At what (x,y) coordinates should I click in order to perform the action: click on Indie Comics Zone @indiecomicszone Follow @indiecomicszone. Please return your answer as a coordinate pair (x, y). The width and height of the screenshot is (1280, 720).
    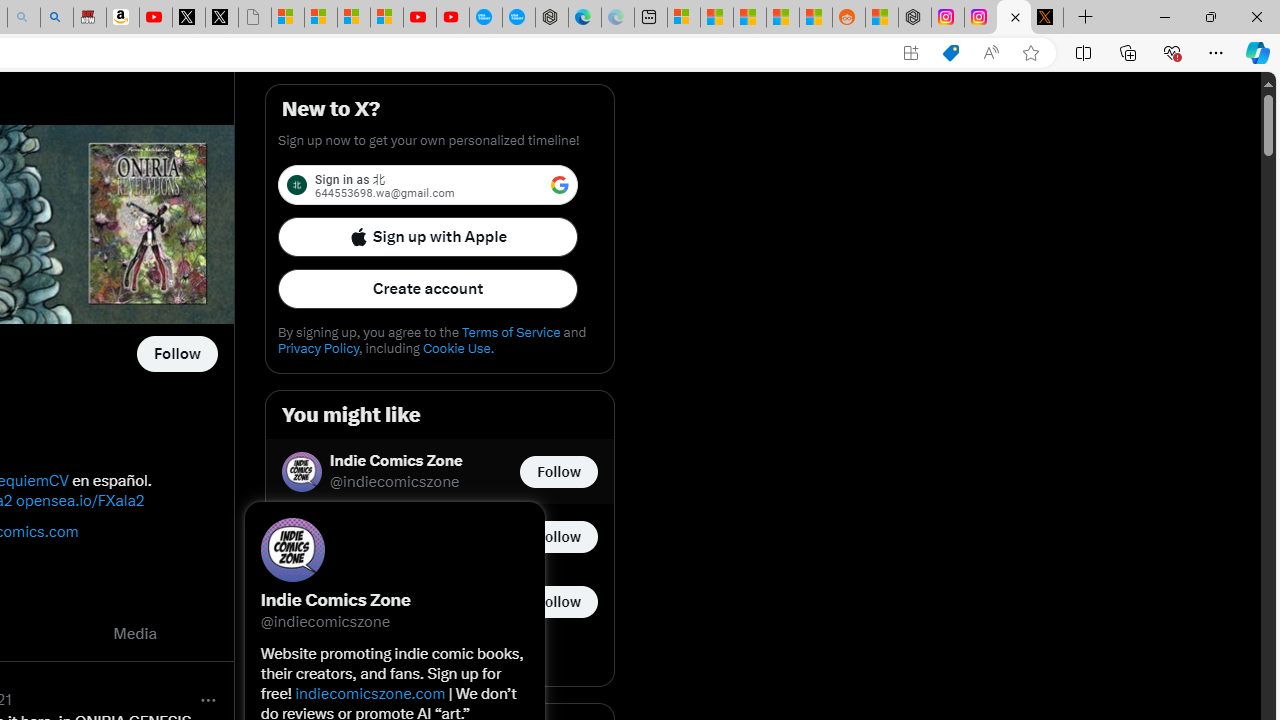
    Looking at the image, I should click on (440, 472).